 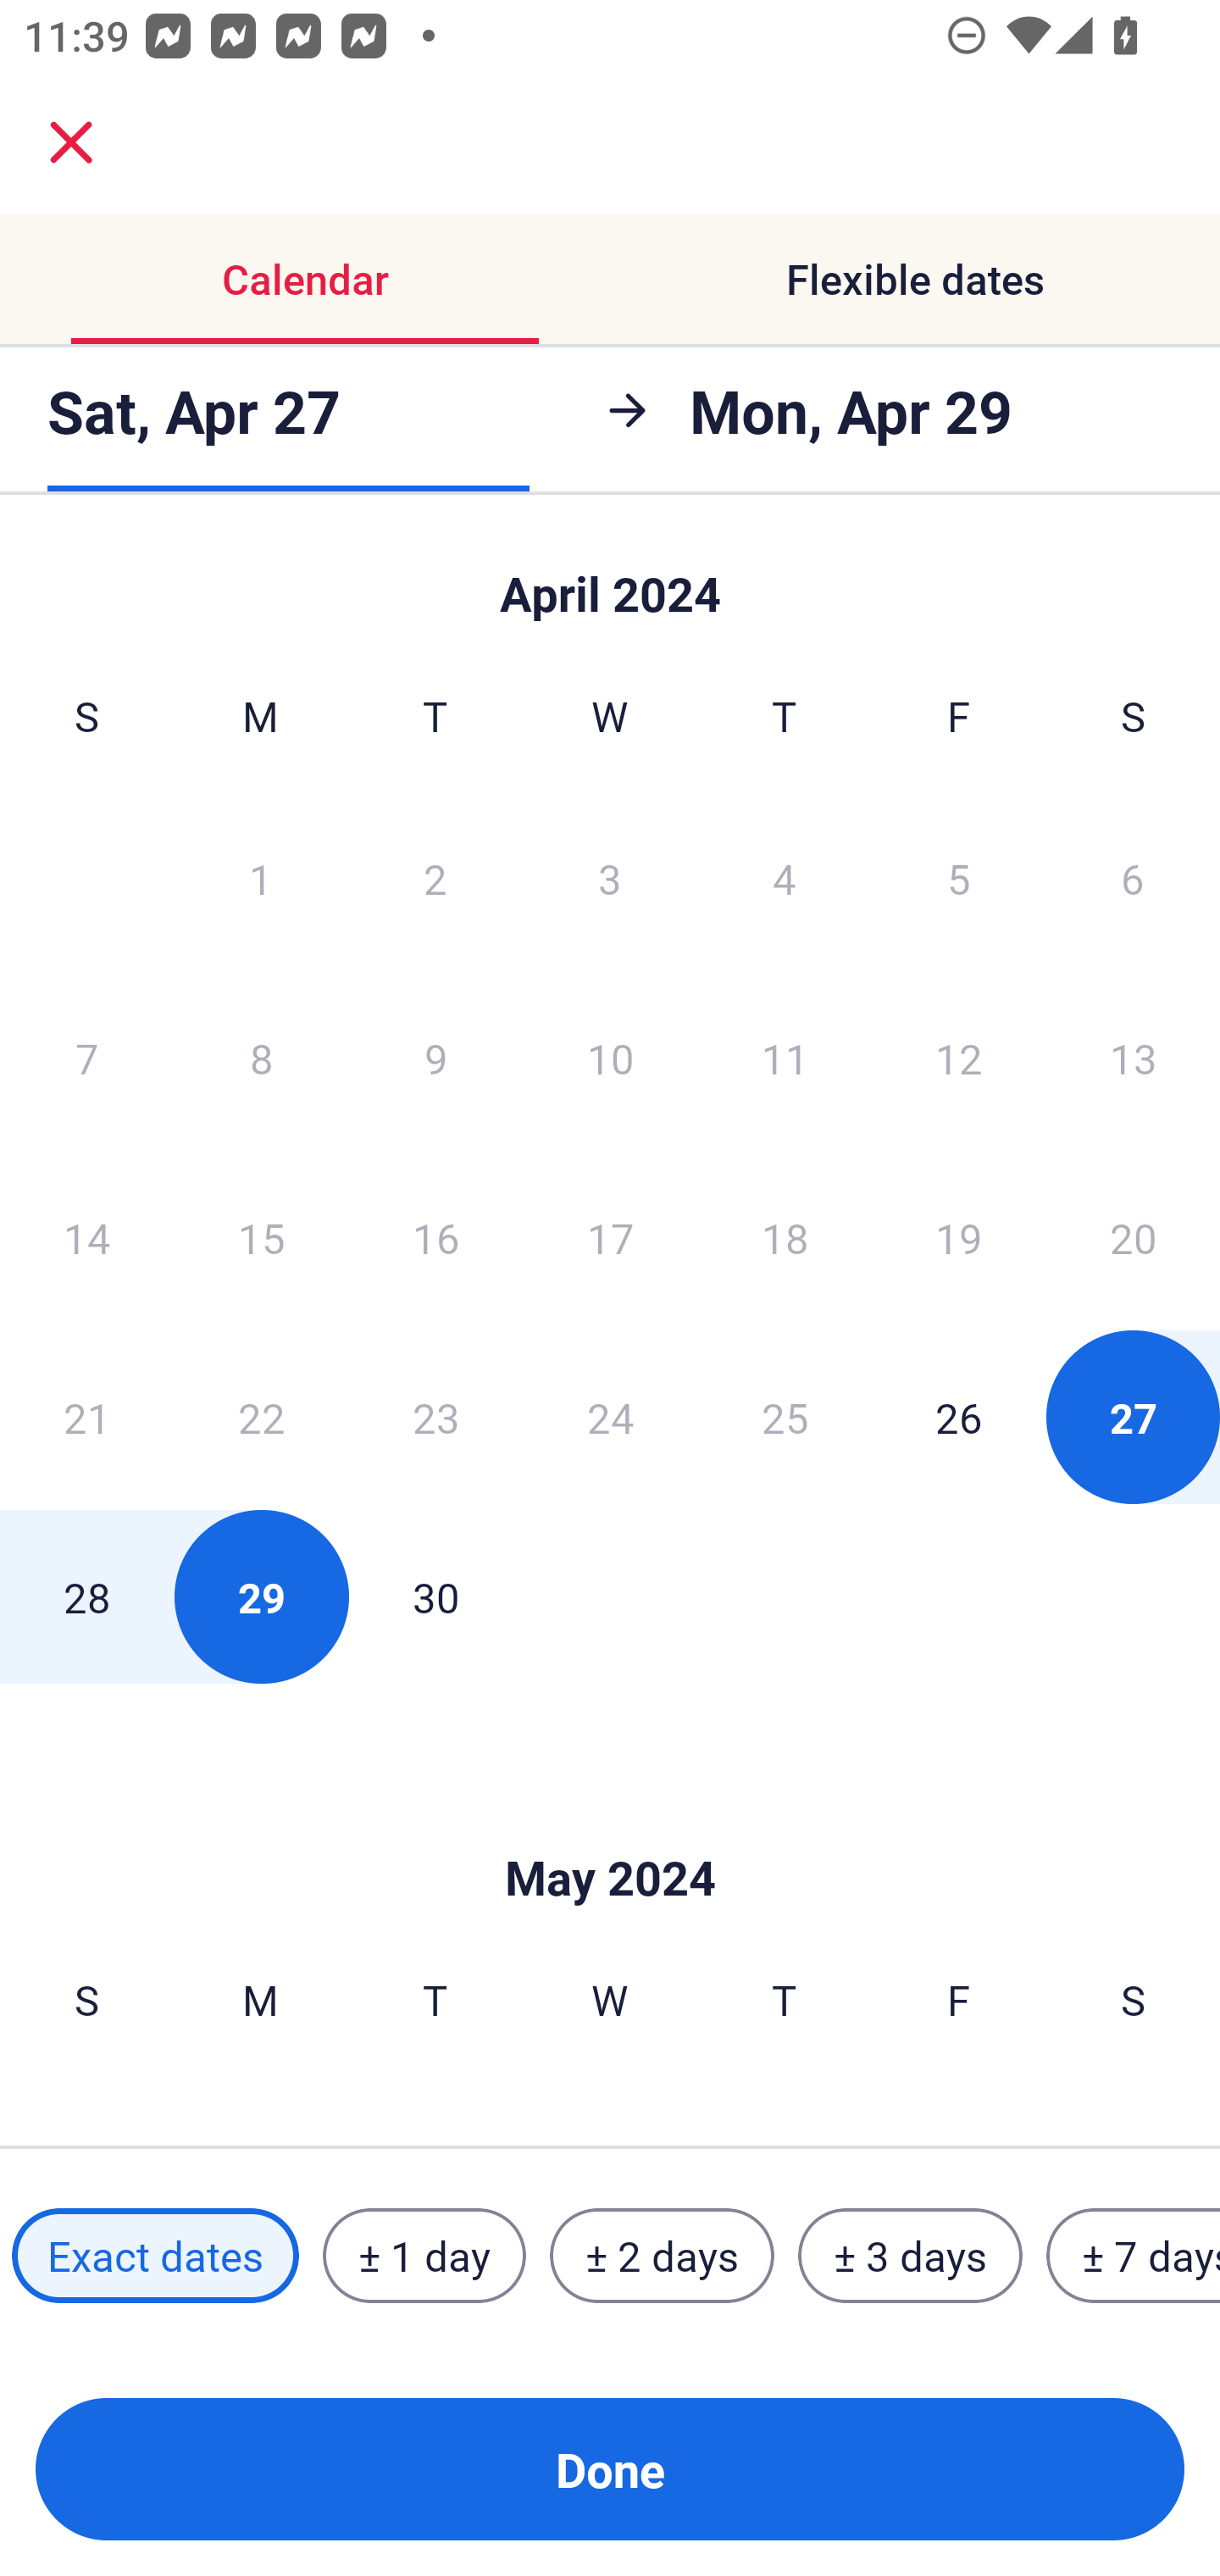 What do you see at coordinates (1133, 878) in the screenshot?
I see `6 Saturday, April 6, 2024` at bounding box center [1133, 878].